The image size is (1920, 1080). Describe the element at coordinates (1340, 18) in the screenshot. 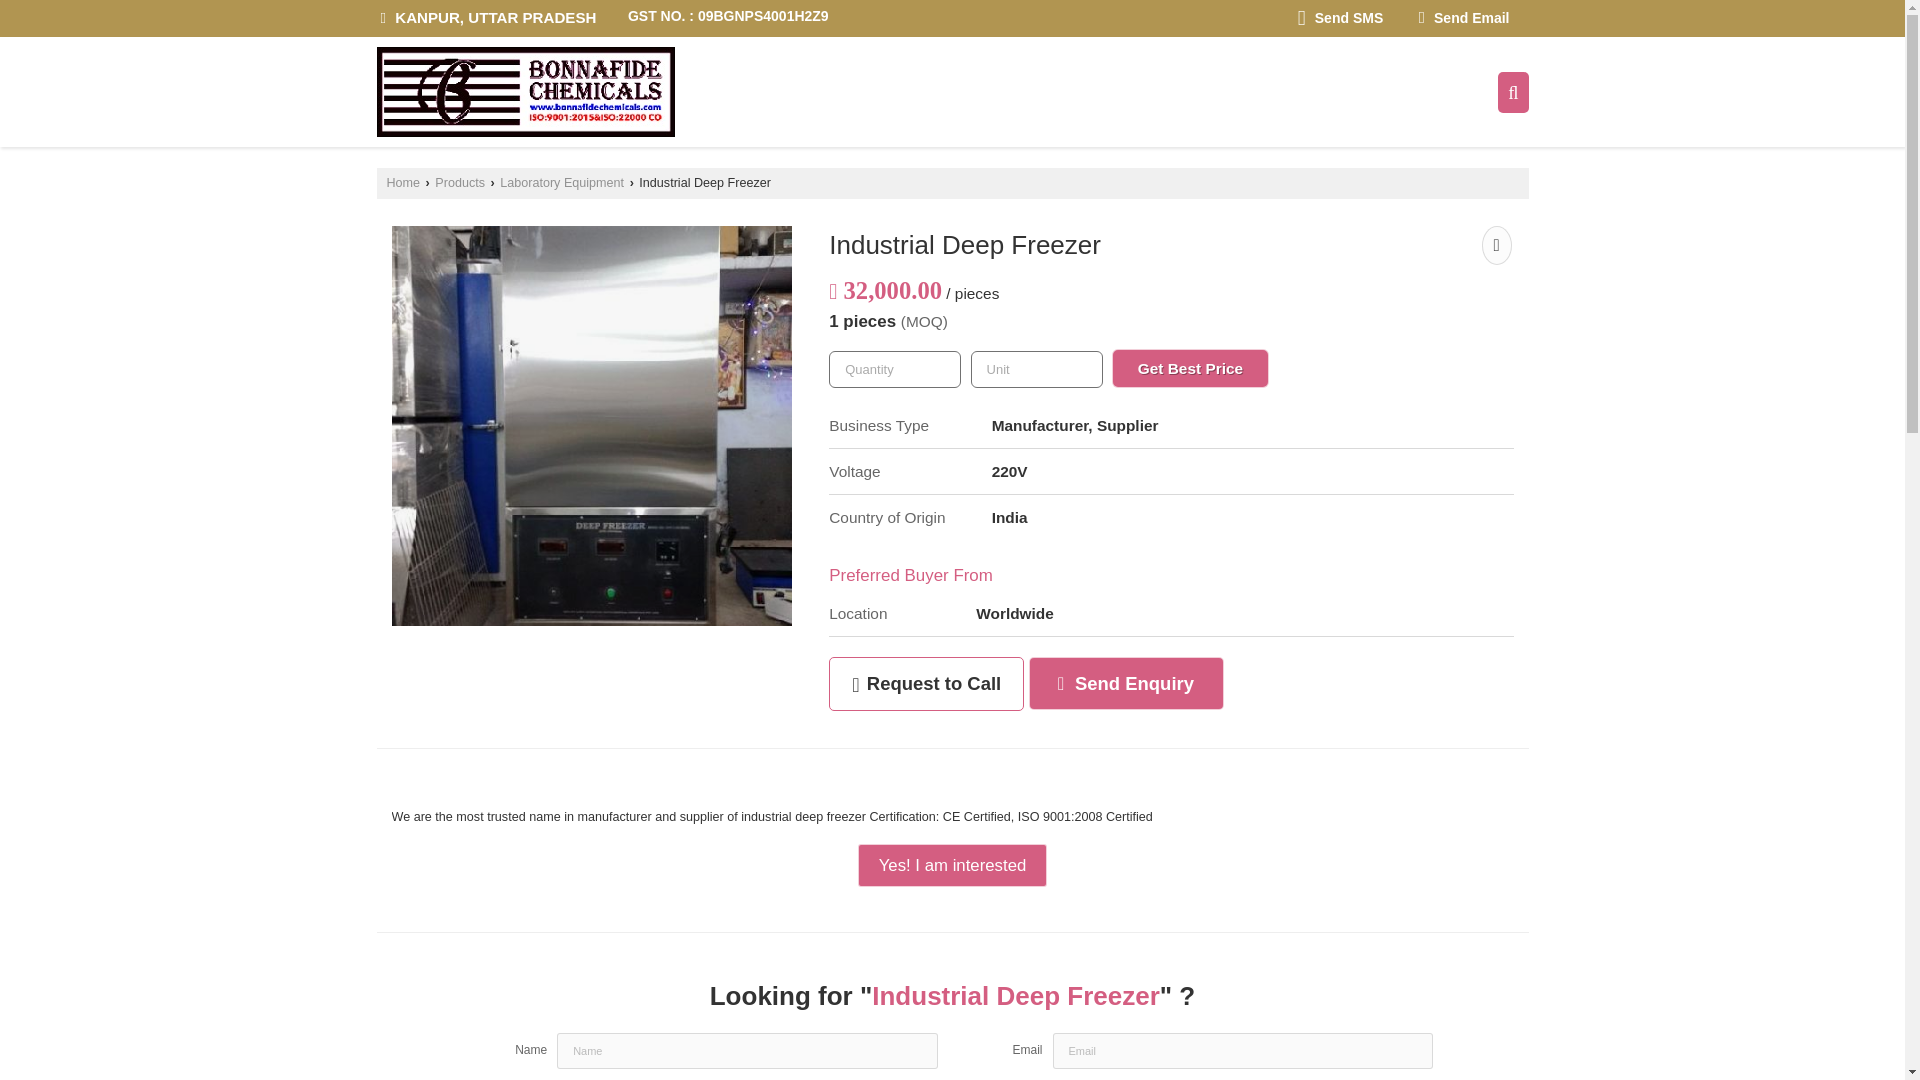

I see `Send SMS` at that location.